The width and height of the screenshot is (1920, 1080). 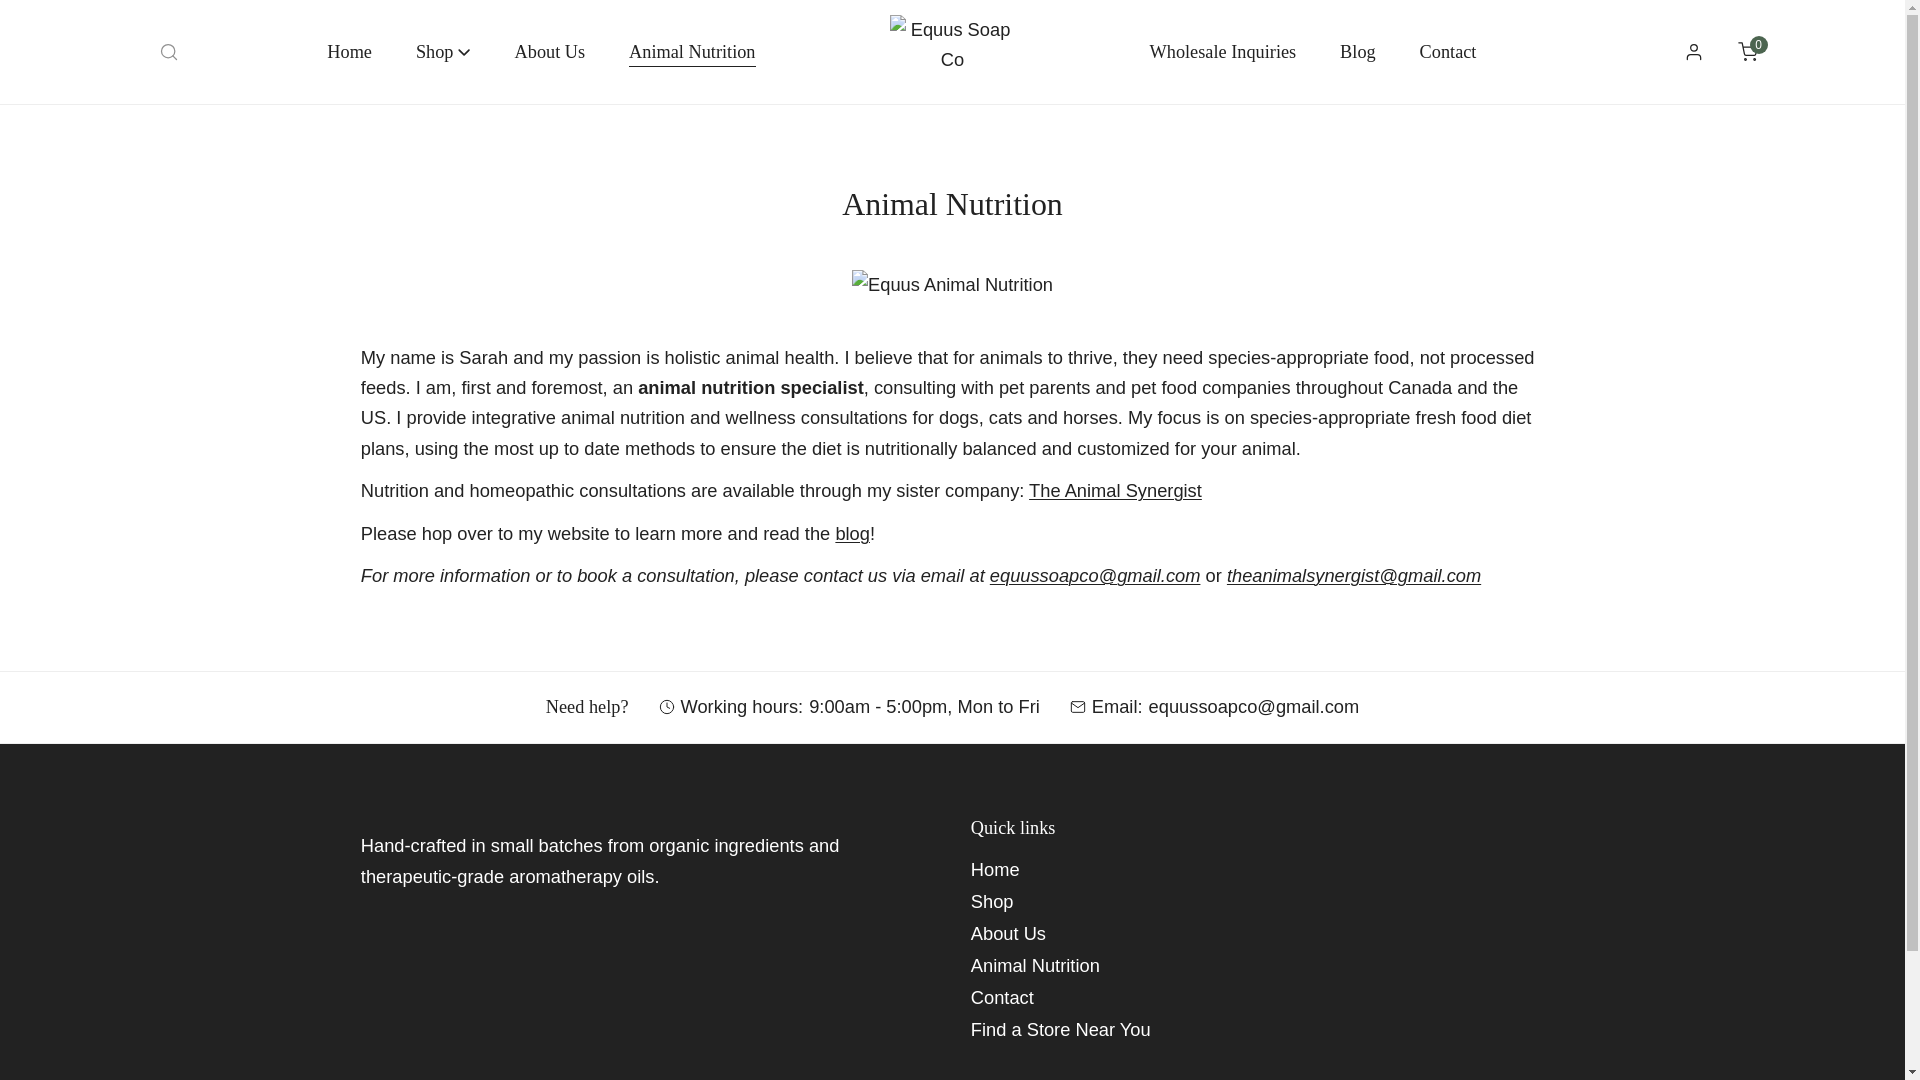 What do you see at coordinates (852, 532) in the screenshot?
I see `blog` at bounding box center [852, 532].